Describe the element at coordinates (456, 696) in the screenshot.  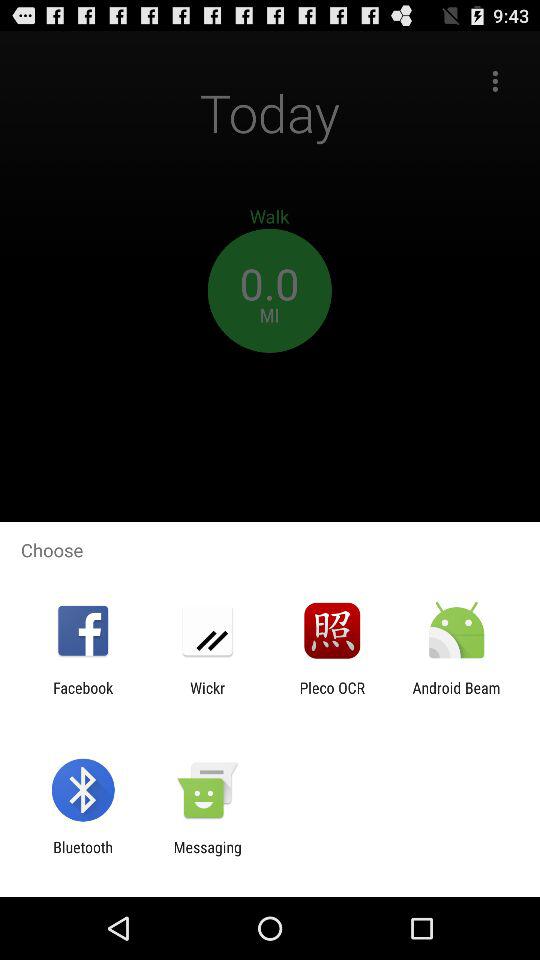
I see `launch the item at the bottom right corner` at that location.